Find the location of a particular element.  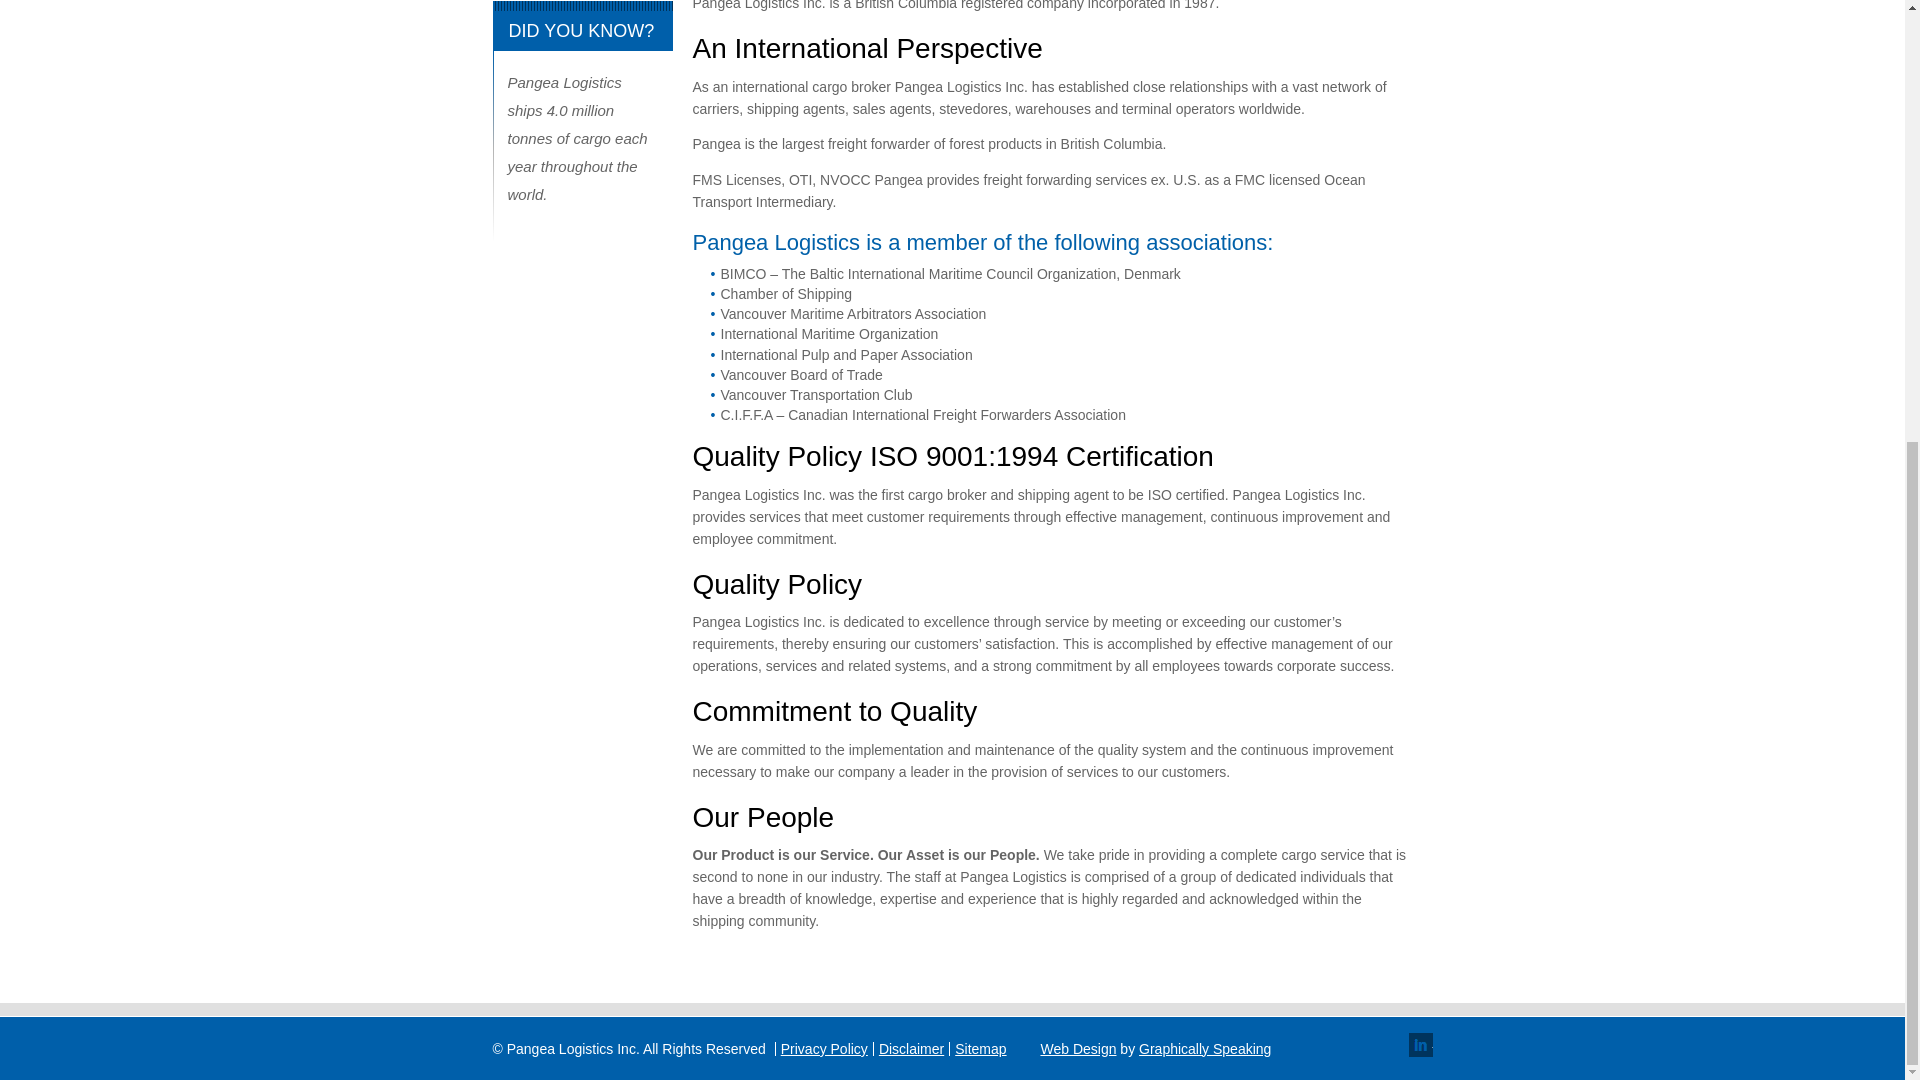

LinkedIn is located at coordinates (1420, 1044).